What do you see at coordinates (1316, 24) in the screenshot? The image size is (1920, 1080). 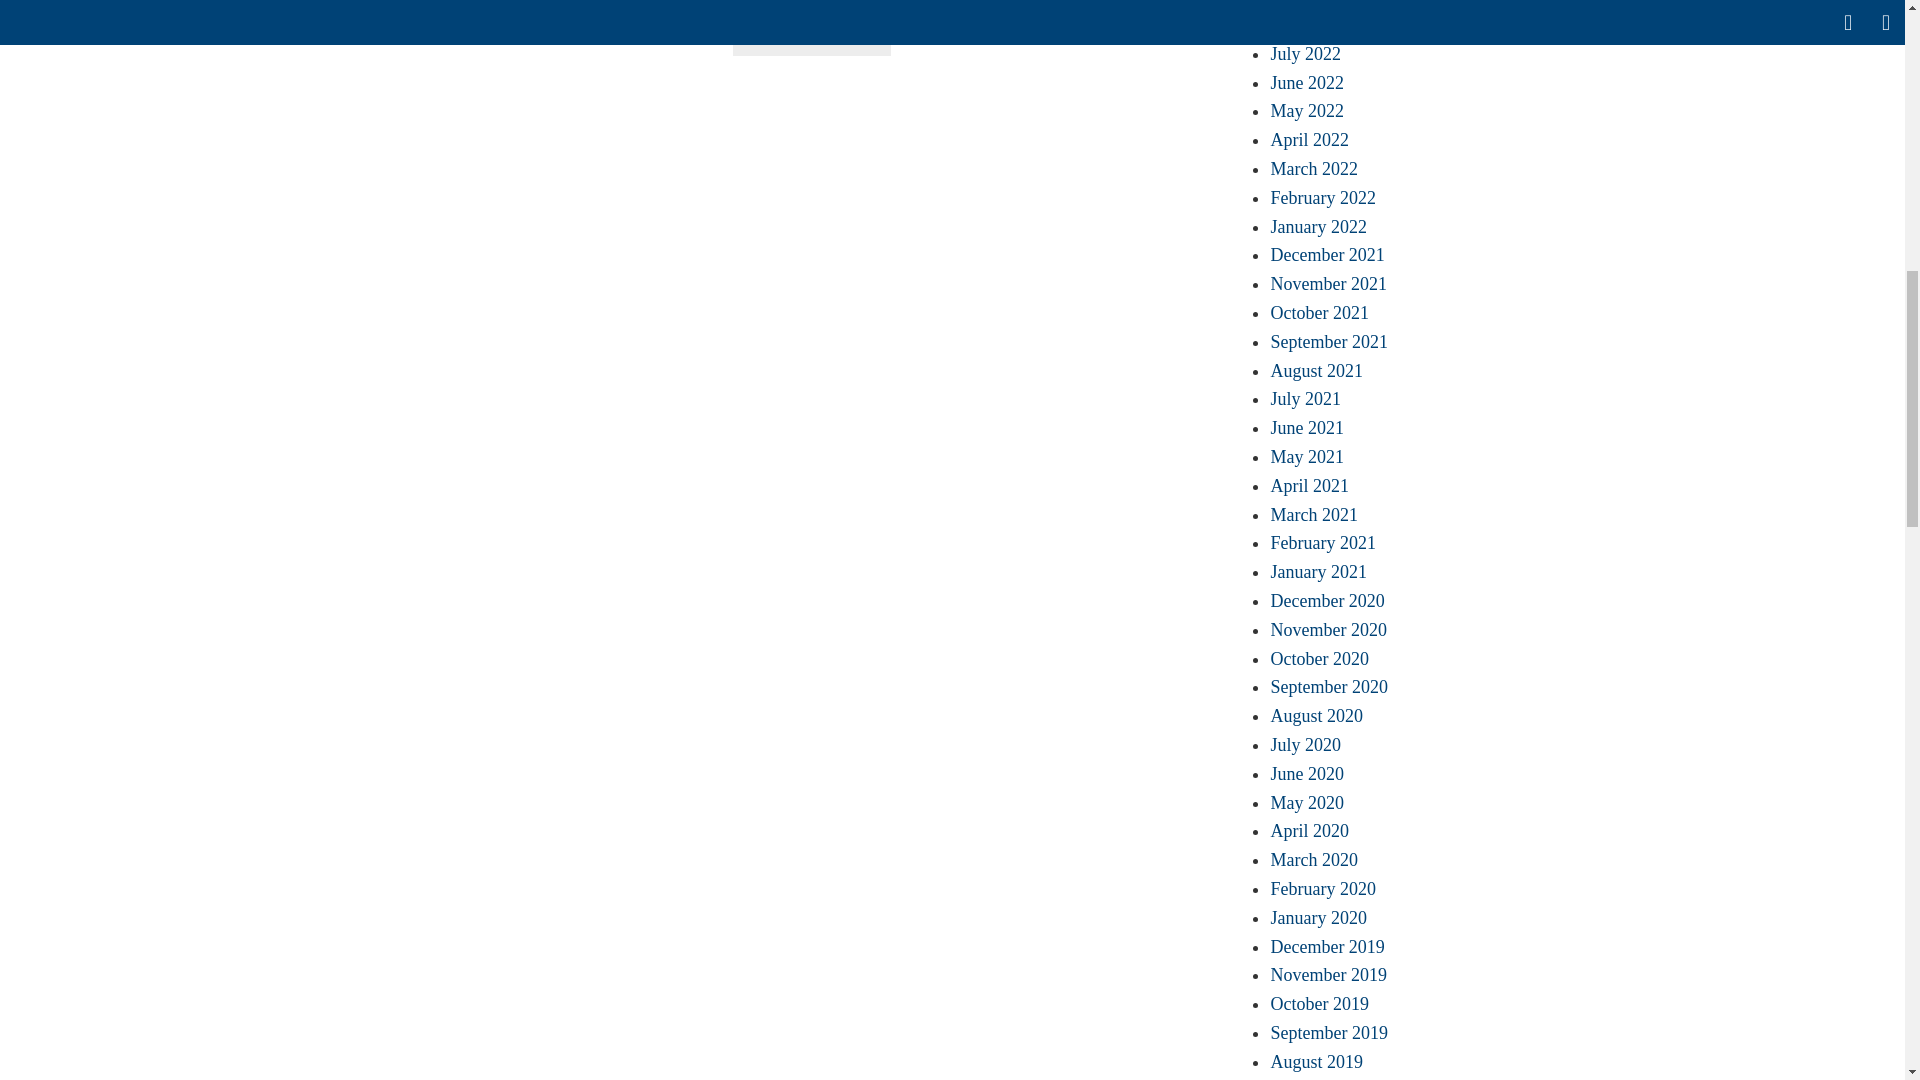 I see `August 2022` at bounding box center [1316, 24].